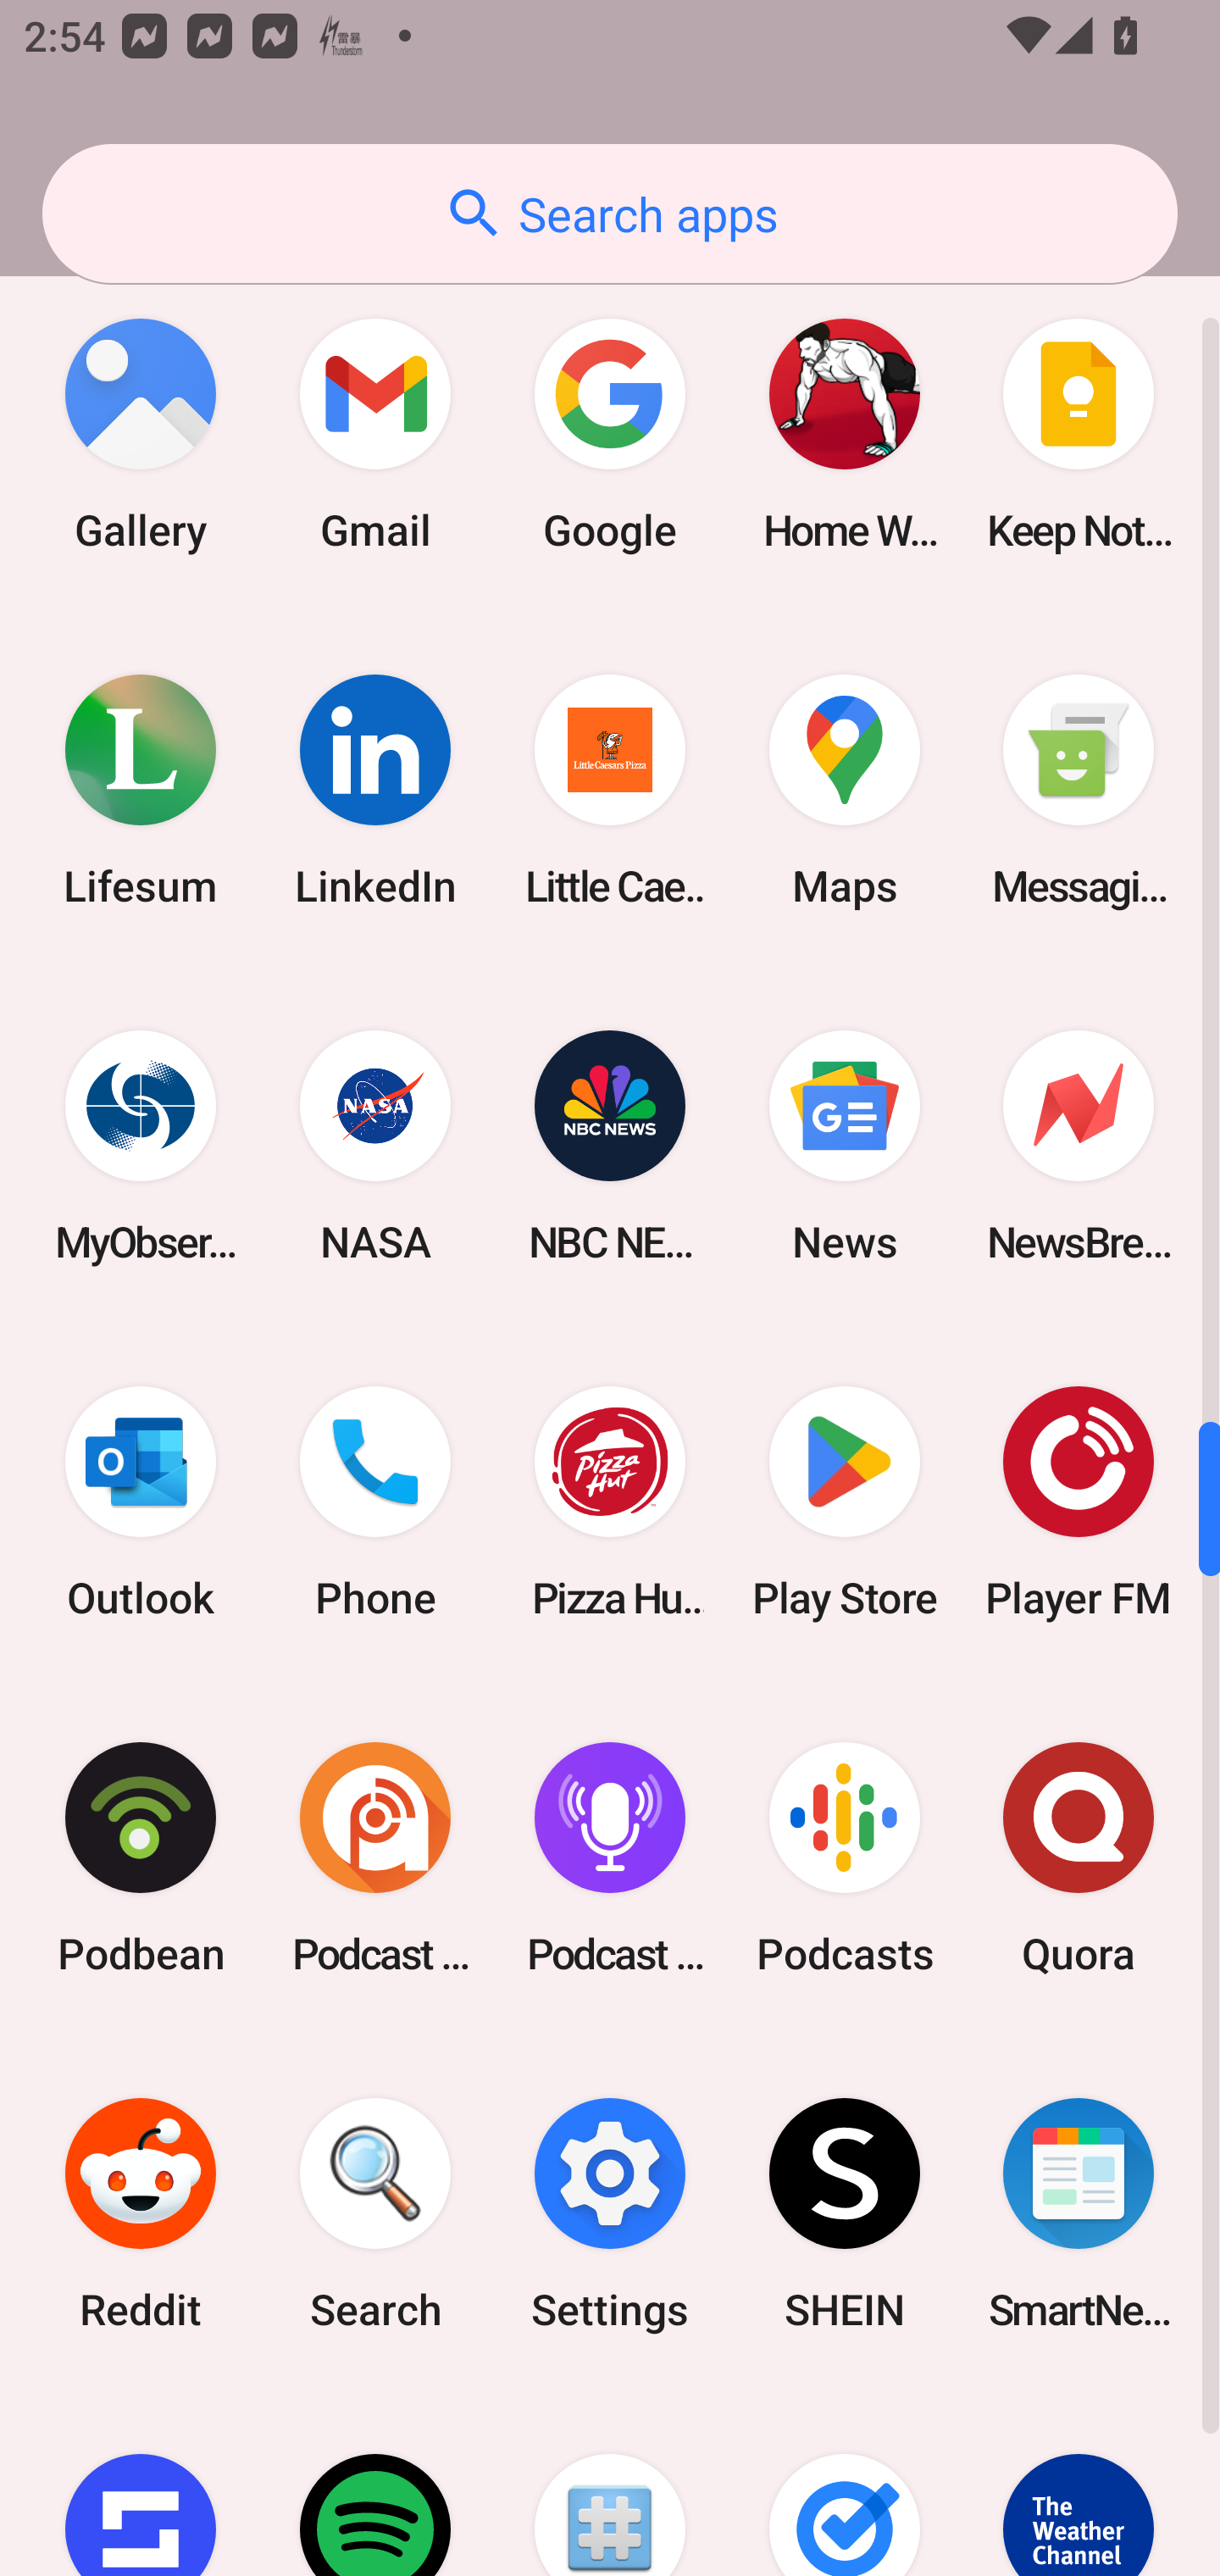 This screenshot has height=2576, width=1220. Describe the element at coordinates (610, 1146) in the screenshot. I see `NBC NEWS` at that location.